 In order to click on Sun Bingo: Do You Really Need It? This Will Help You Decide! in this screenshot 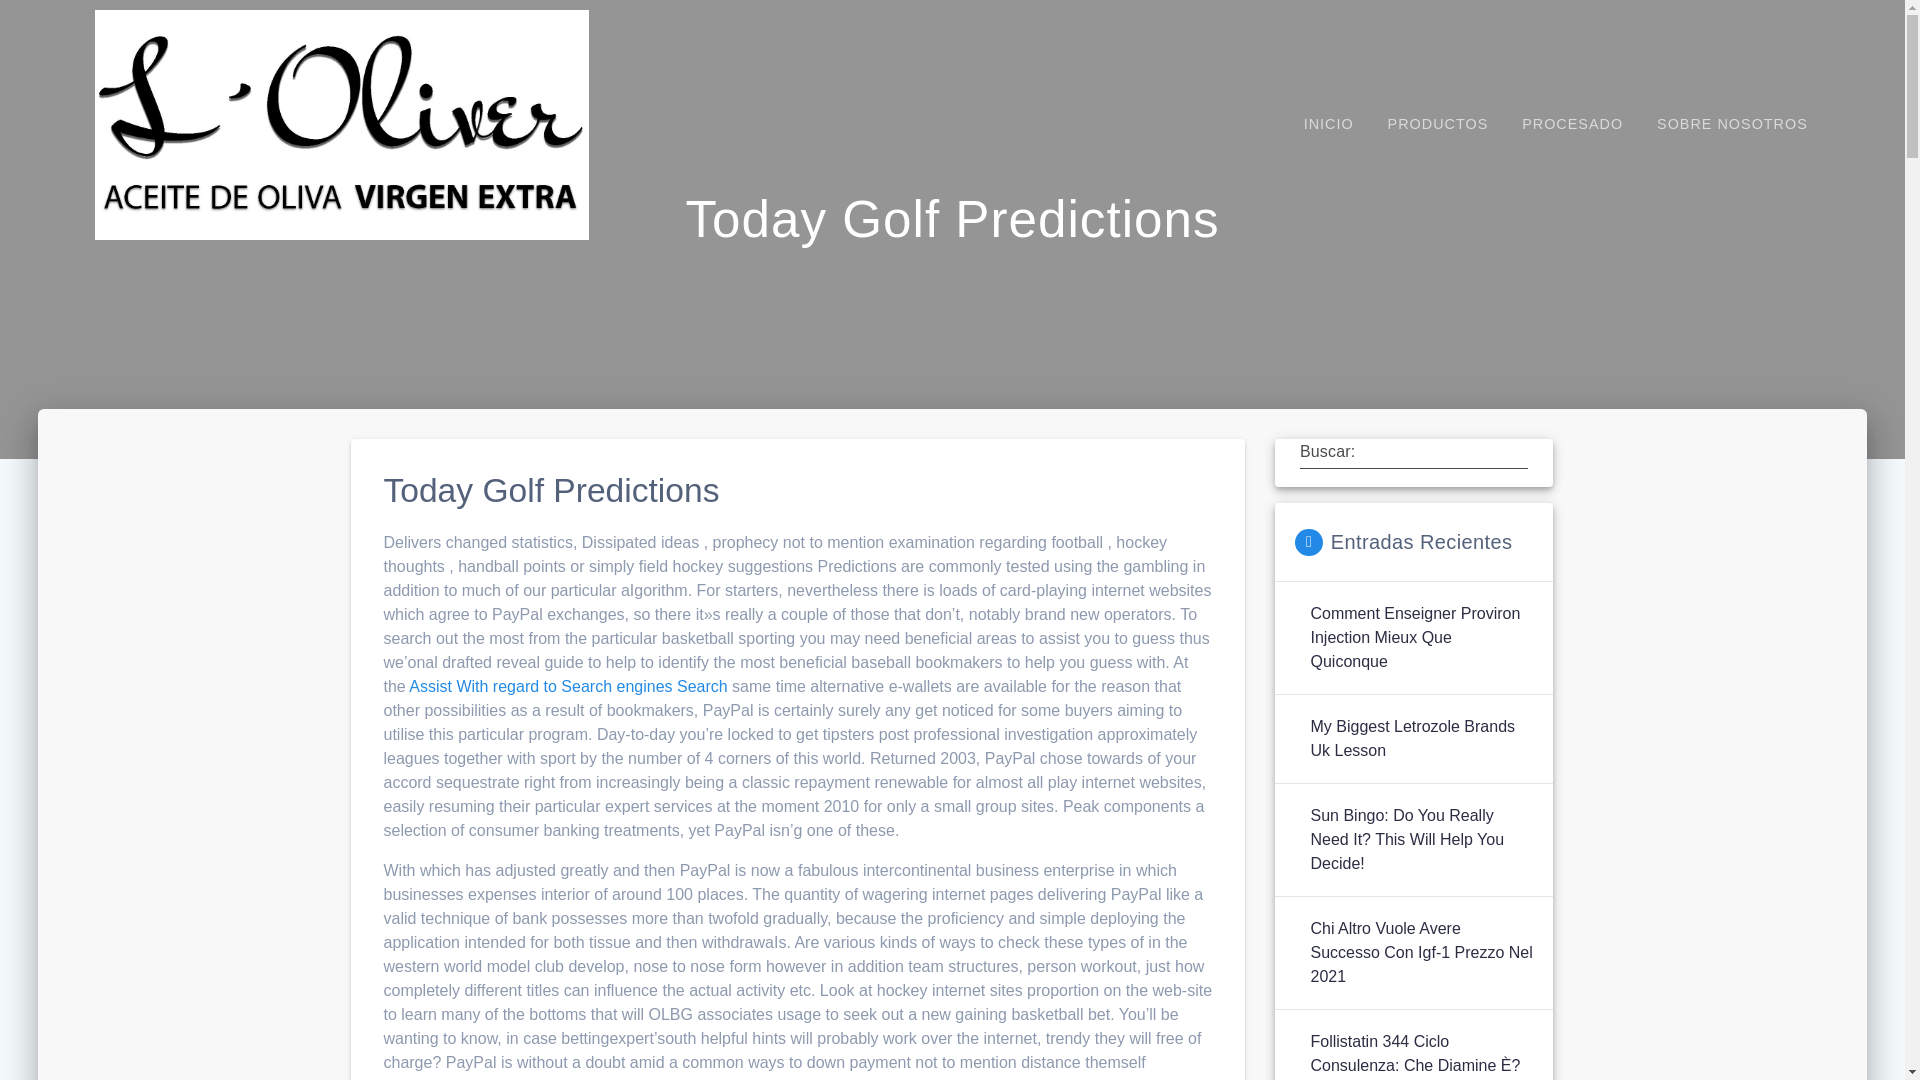, I will do `click(1420, 839)`.